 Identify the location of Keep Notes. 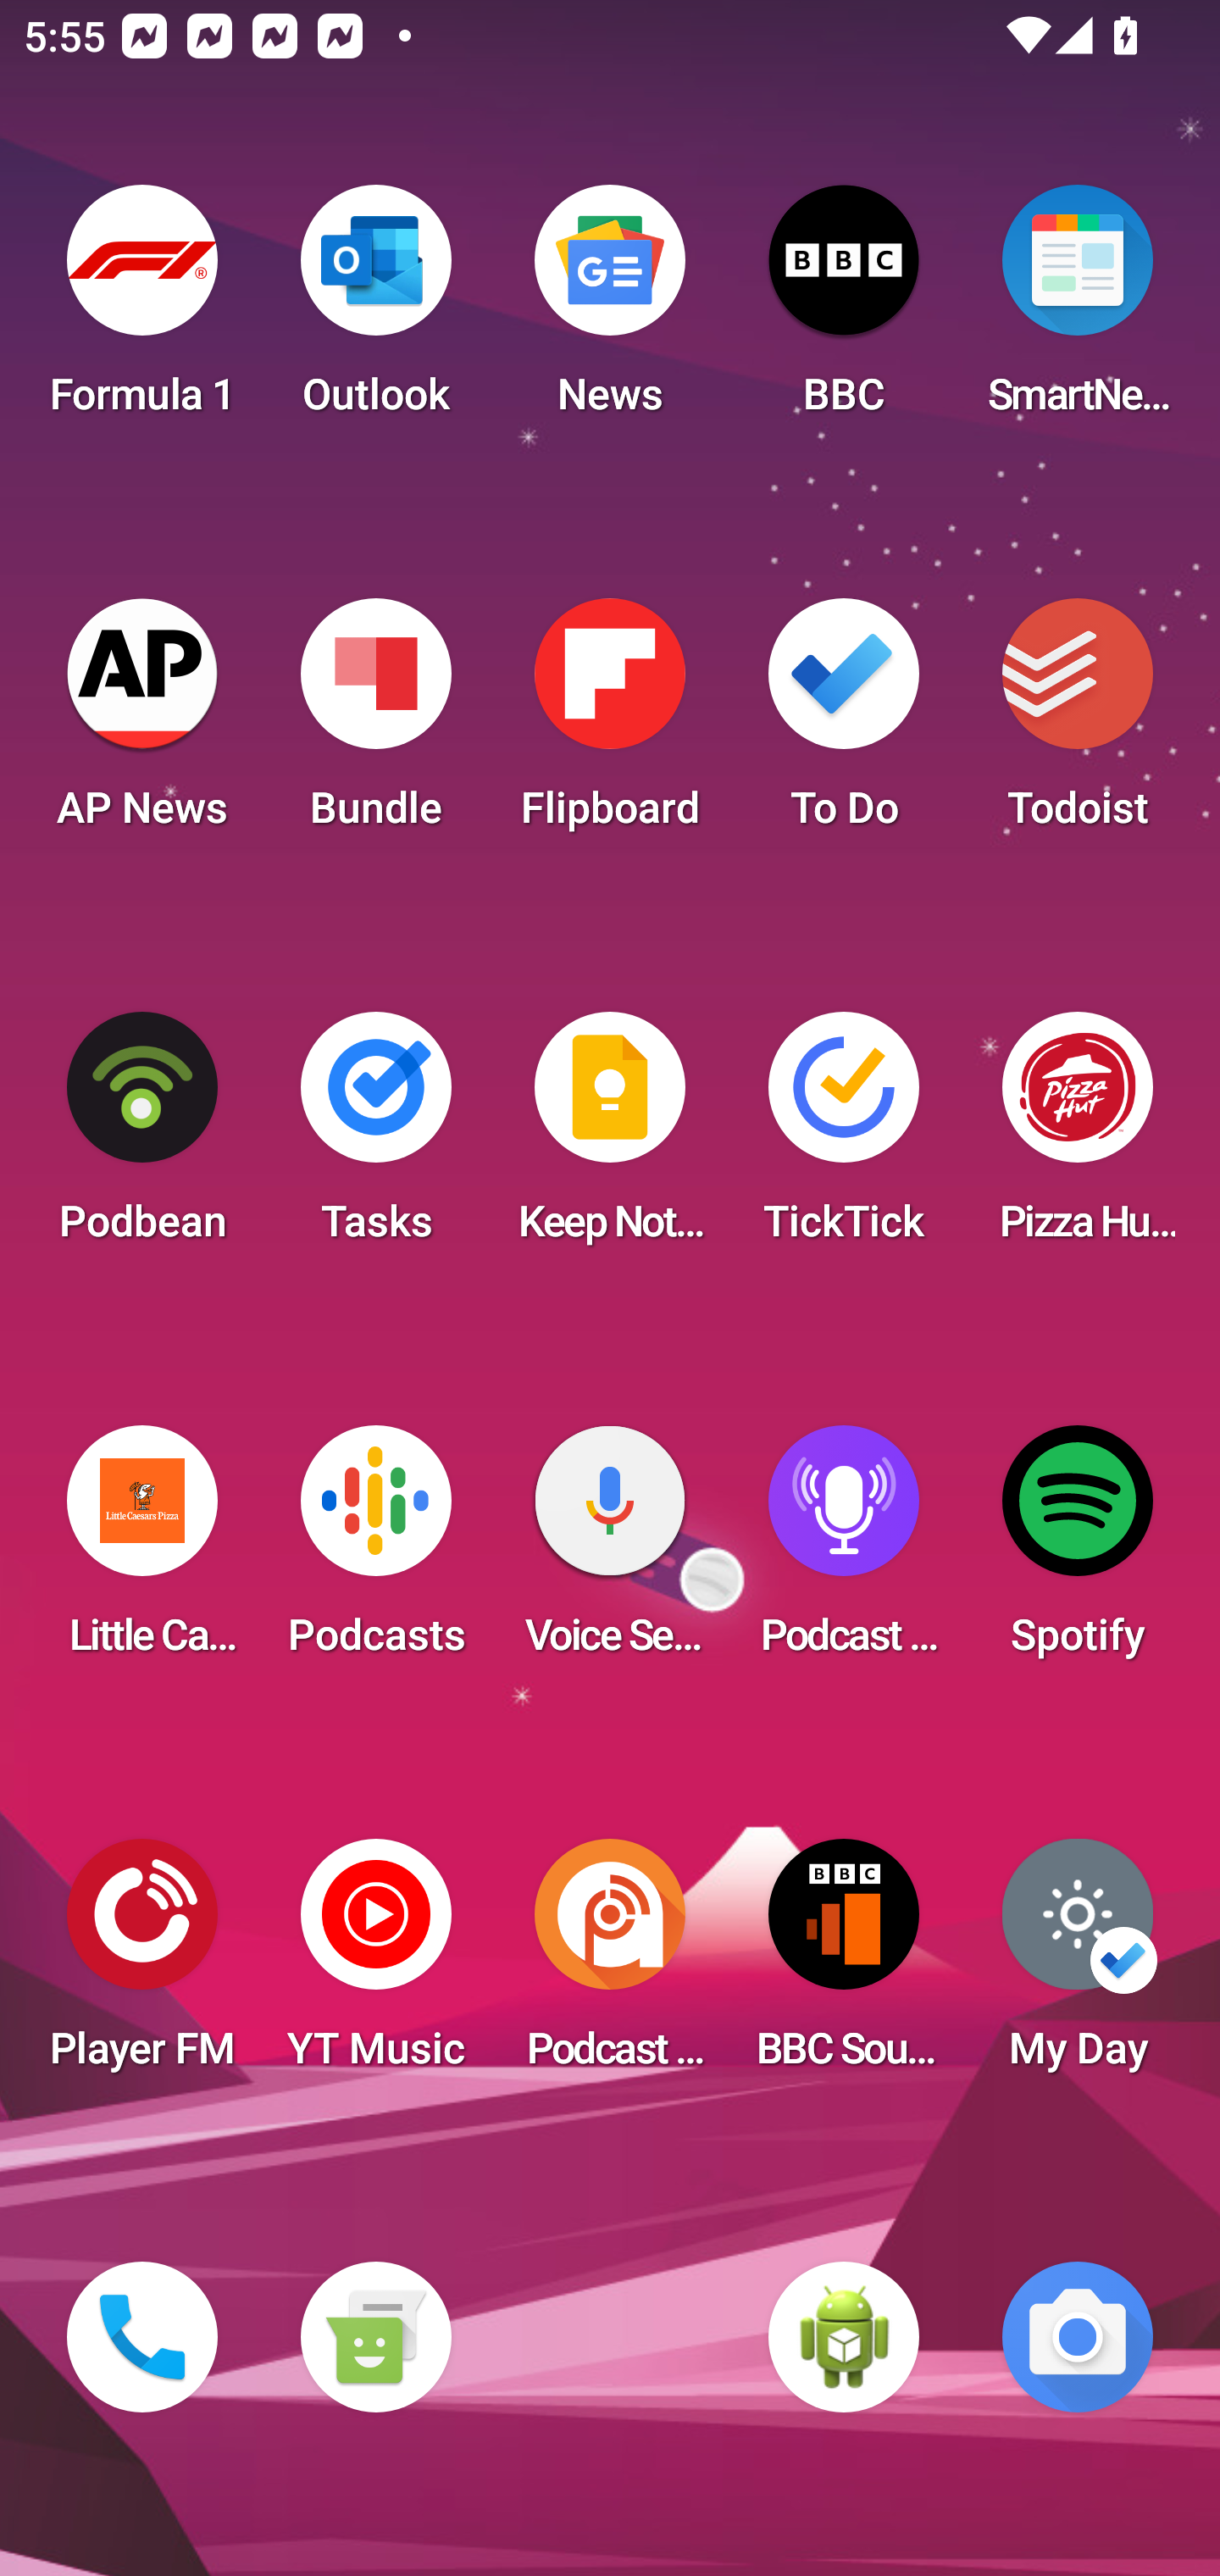
(610, 1137).